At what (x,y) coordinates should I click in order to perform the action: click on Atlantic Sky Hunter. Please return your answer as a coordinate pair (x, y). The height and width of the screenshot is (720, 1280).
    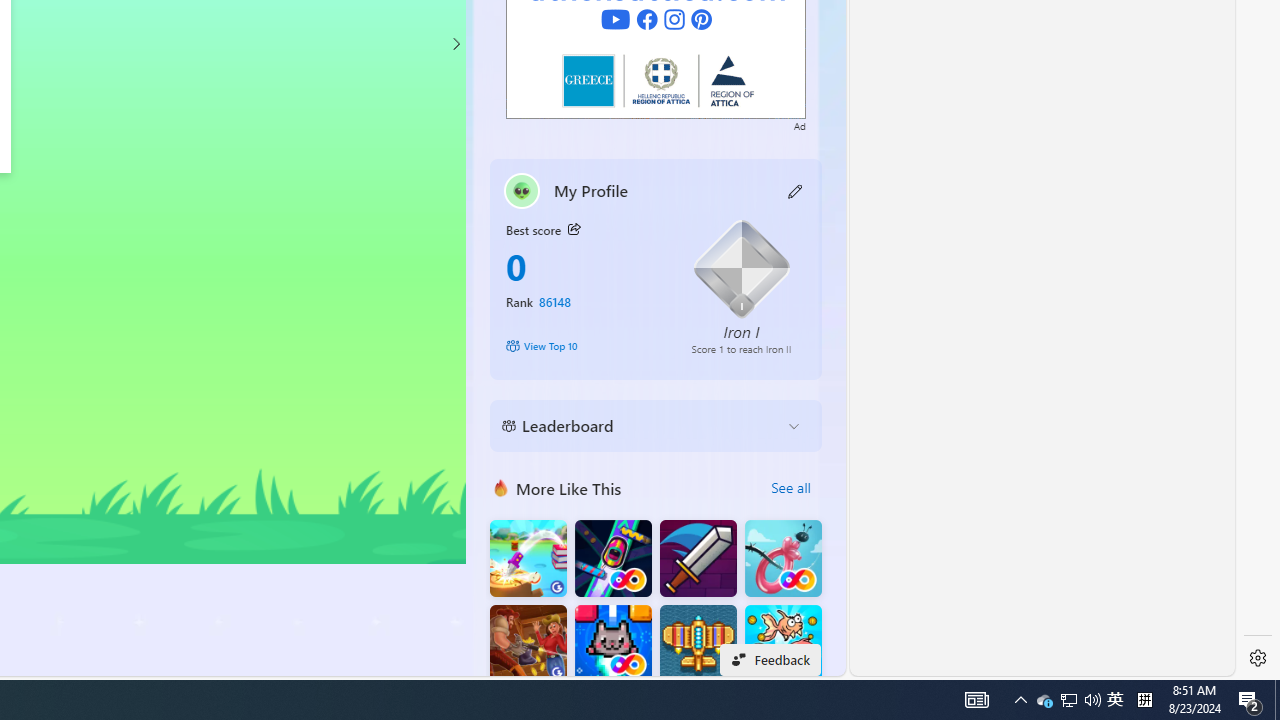
    Looking at the image, I should click on (698, 644).